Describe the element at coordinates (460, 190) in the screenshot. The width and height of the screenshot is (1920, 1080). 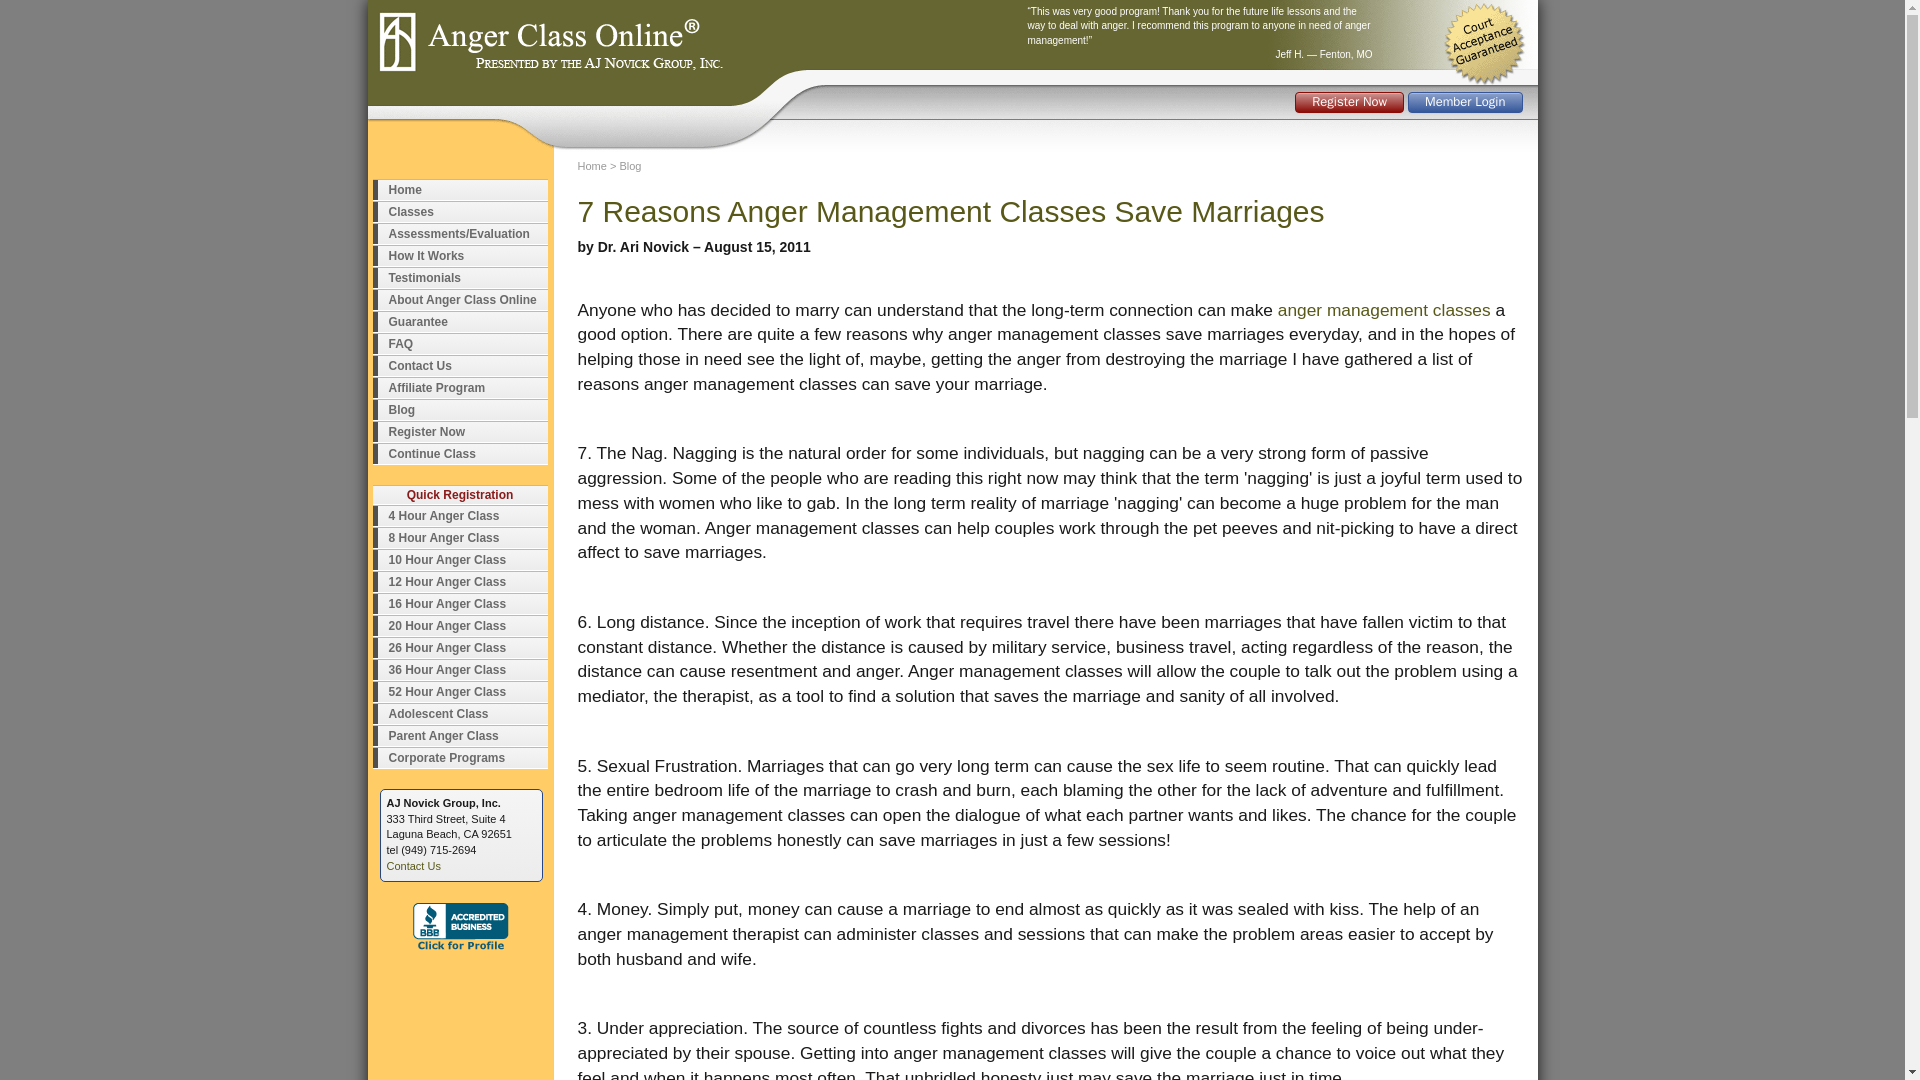
I see `Home` at that location.